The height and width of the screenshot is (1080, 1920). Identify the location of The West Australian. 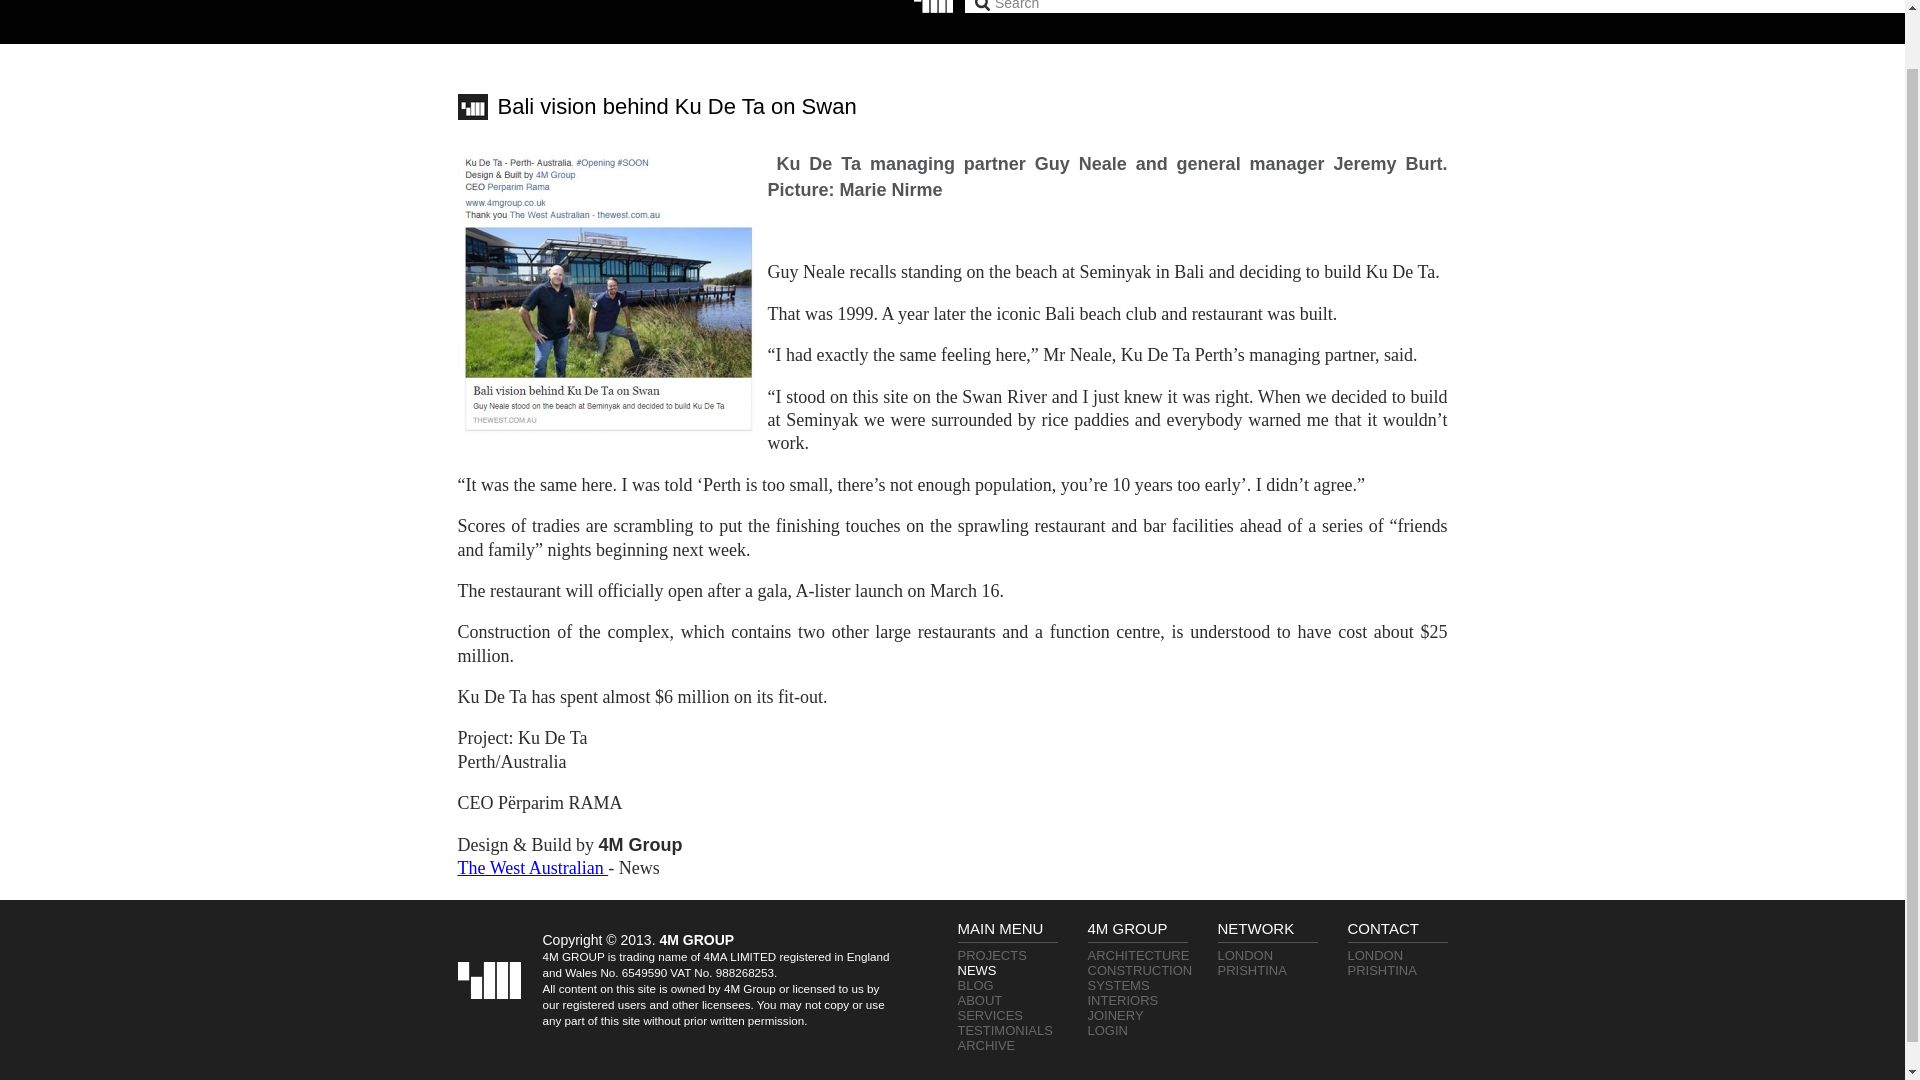
(533, 868).